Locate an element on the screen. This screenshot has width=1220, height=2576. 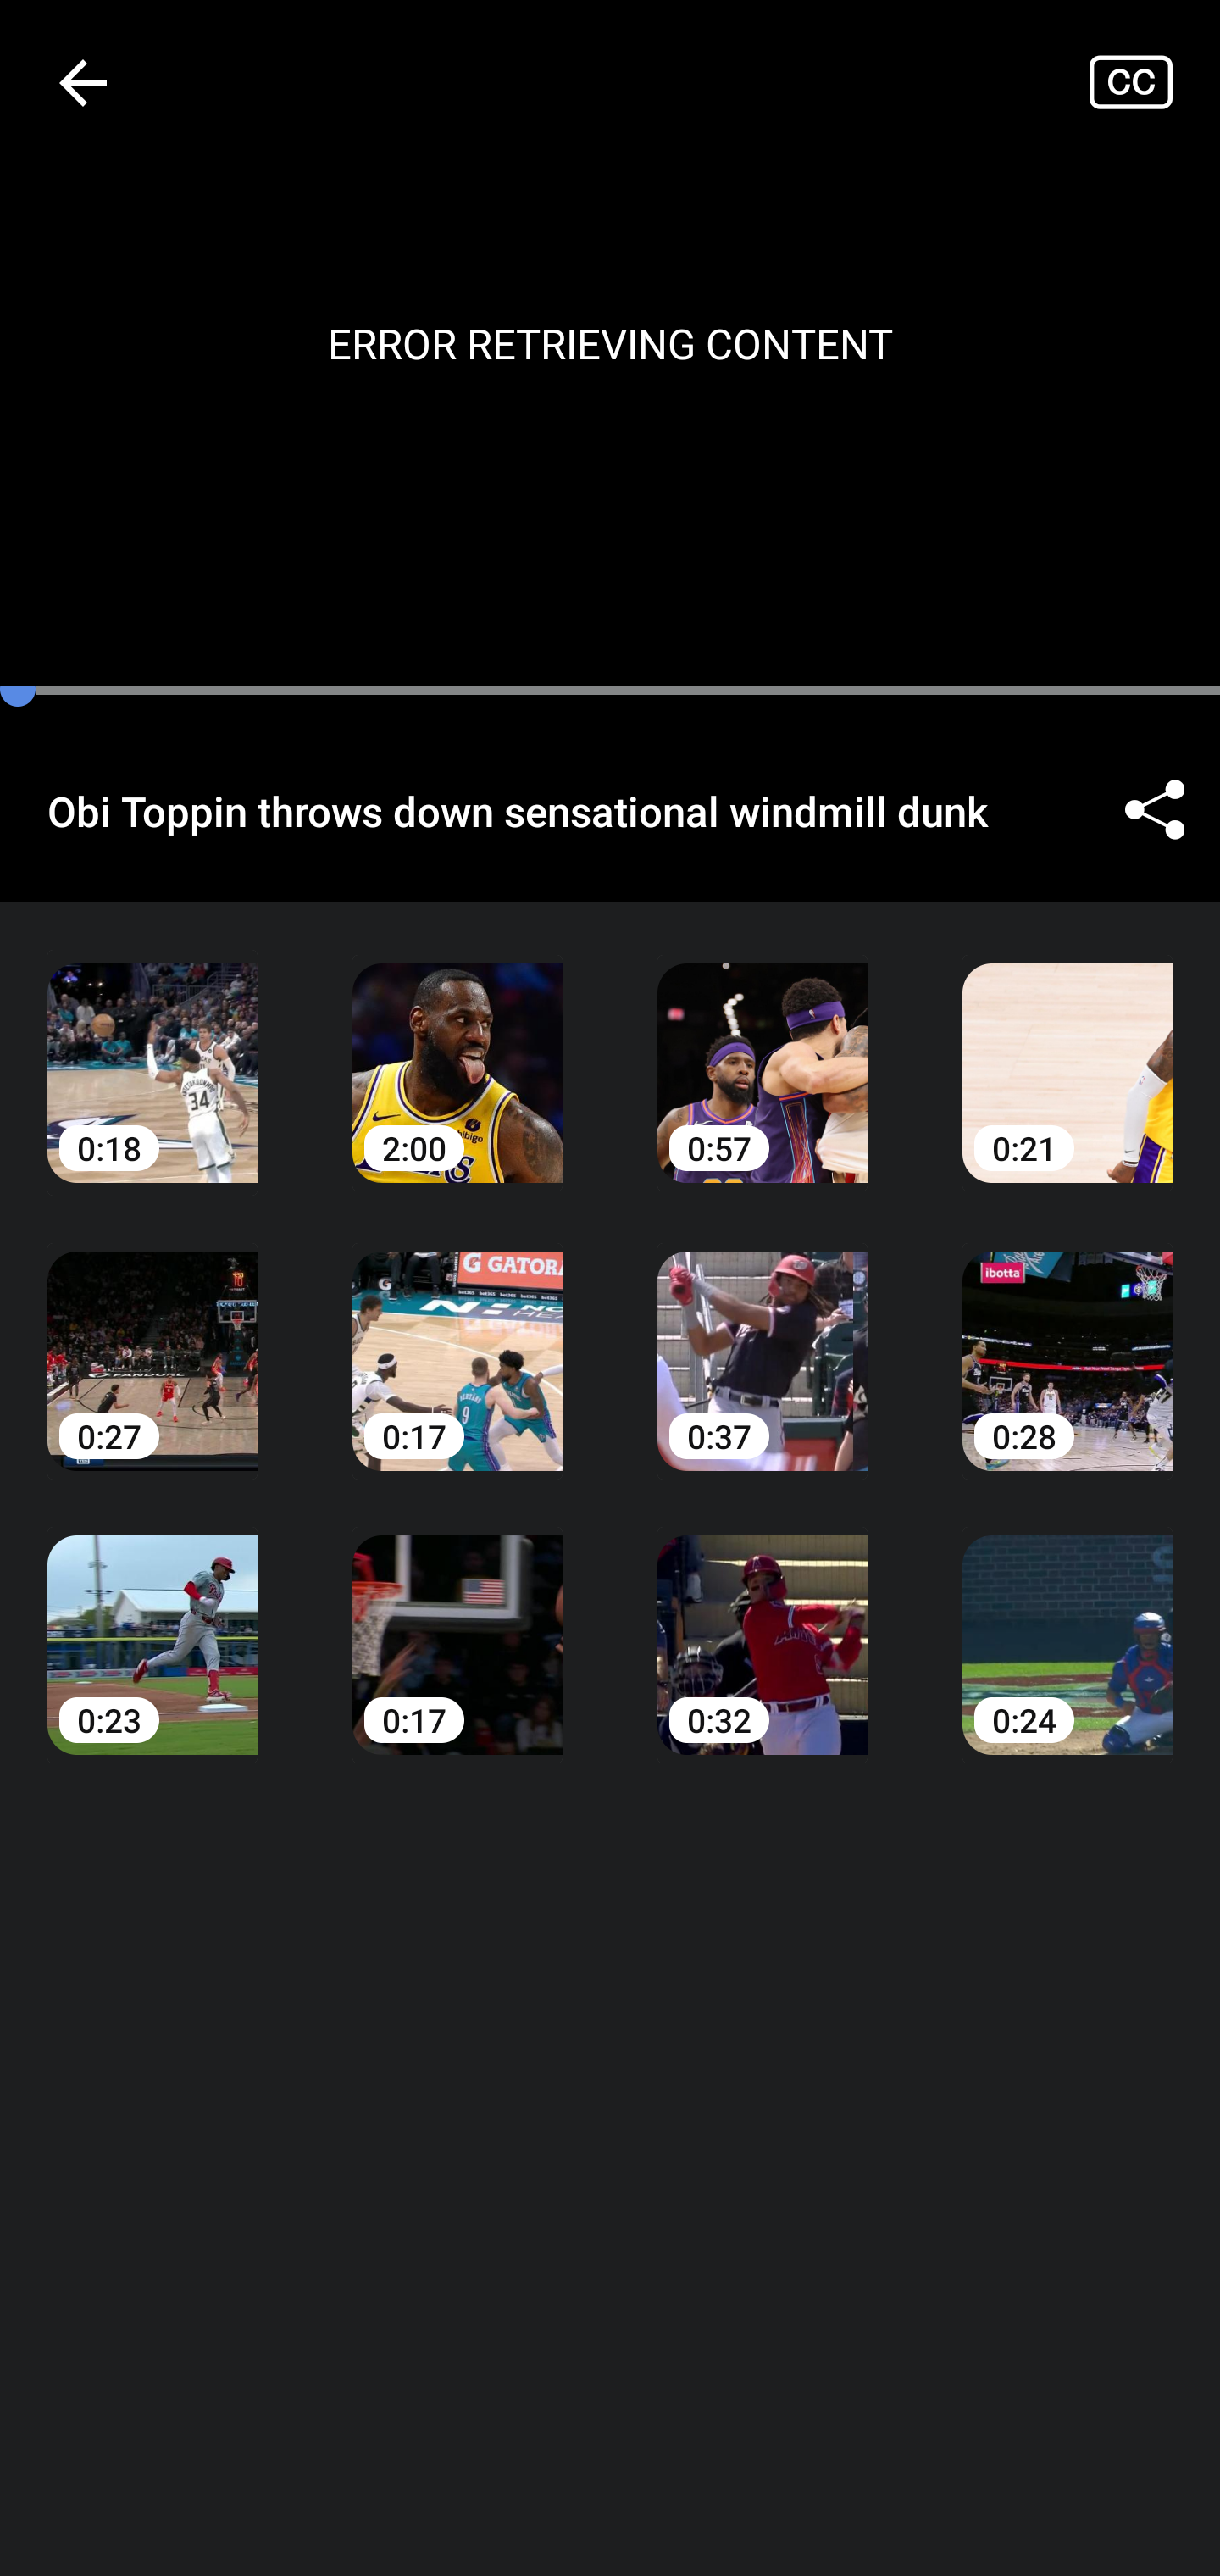
Closed captions  is located at coordinates (1154, 81).